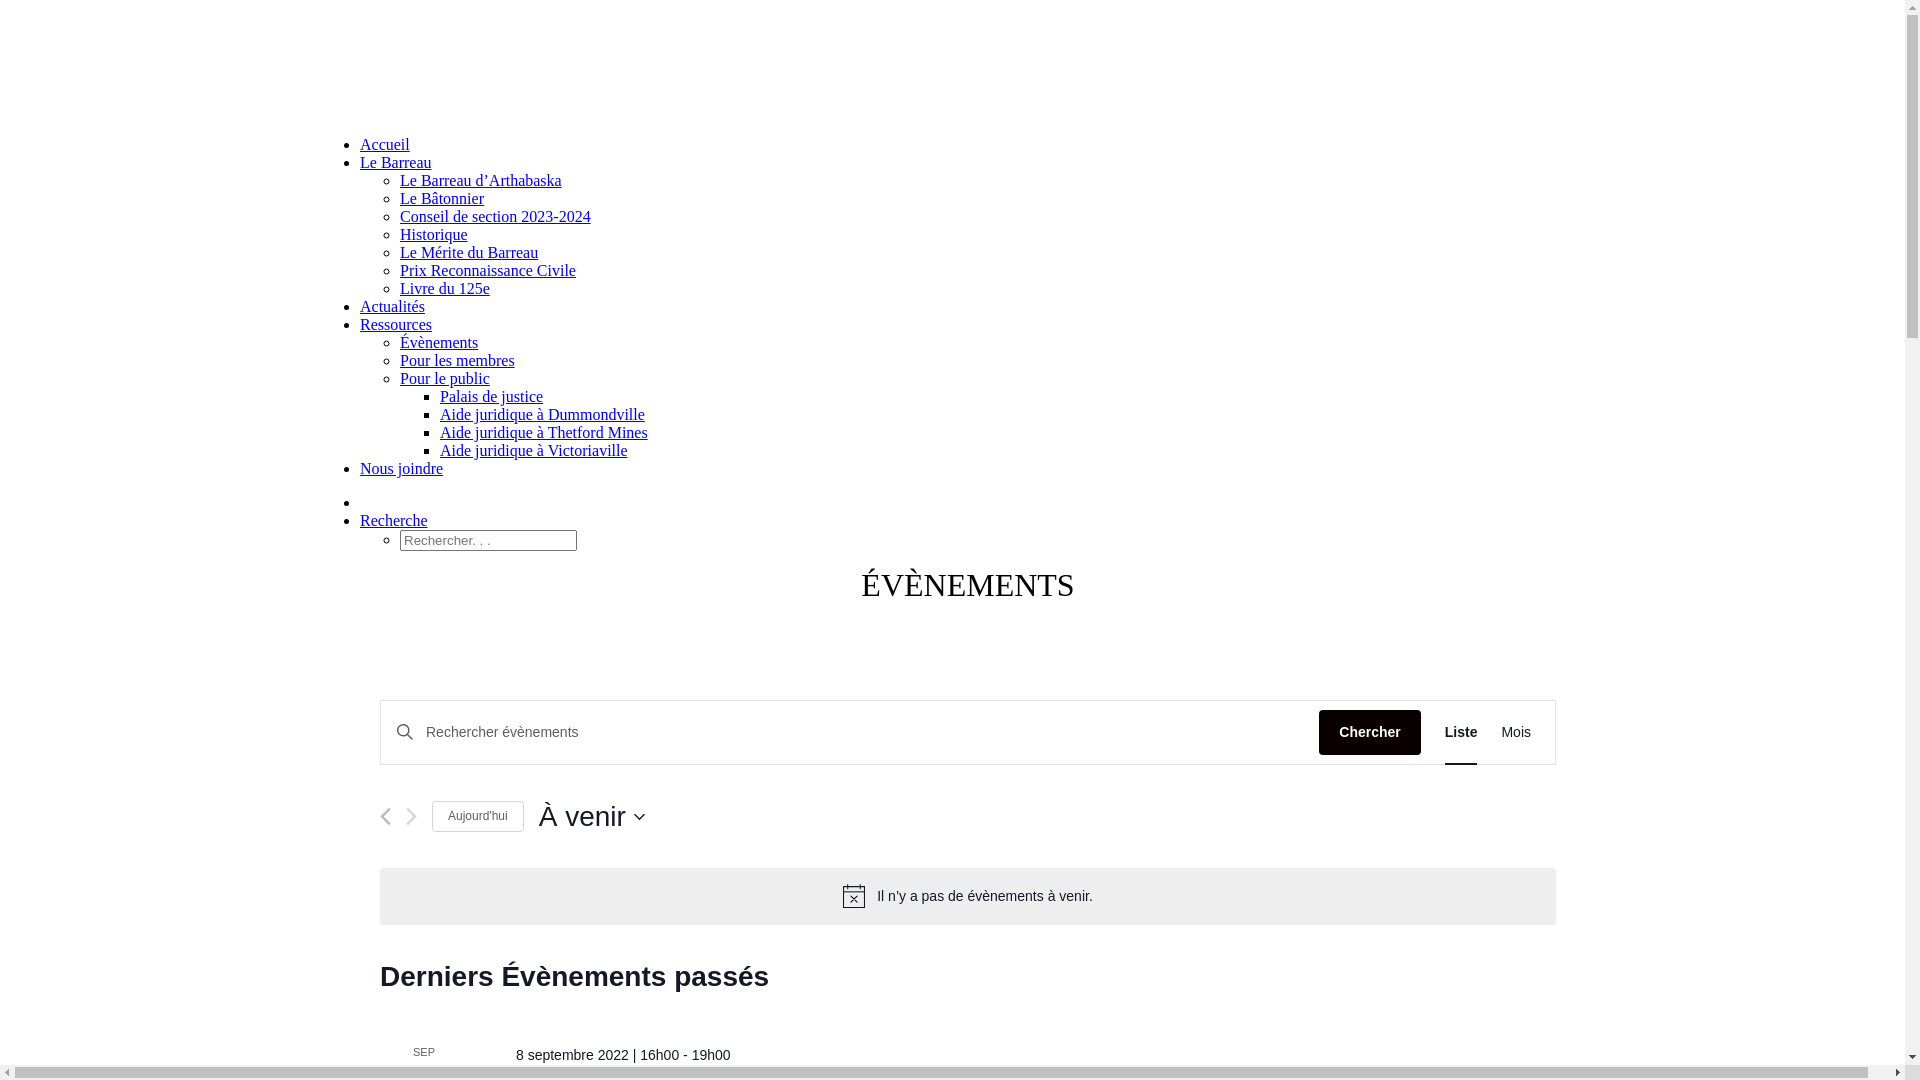  What do you see at coordinates (488, 540) in the screenshot?
I see `Rechercher. . .` at bounding box center [488, 540].